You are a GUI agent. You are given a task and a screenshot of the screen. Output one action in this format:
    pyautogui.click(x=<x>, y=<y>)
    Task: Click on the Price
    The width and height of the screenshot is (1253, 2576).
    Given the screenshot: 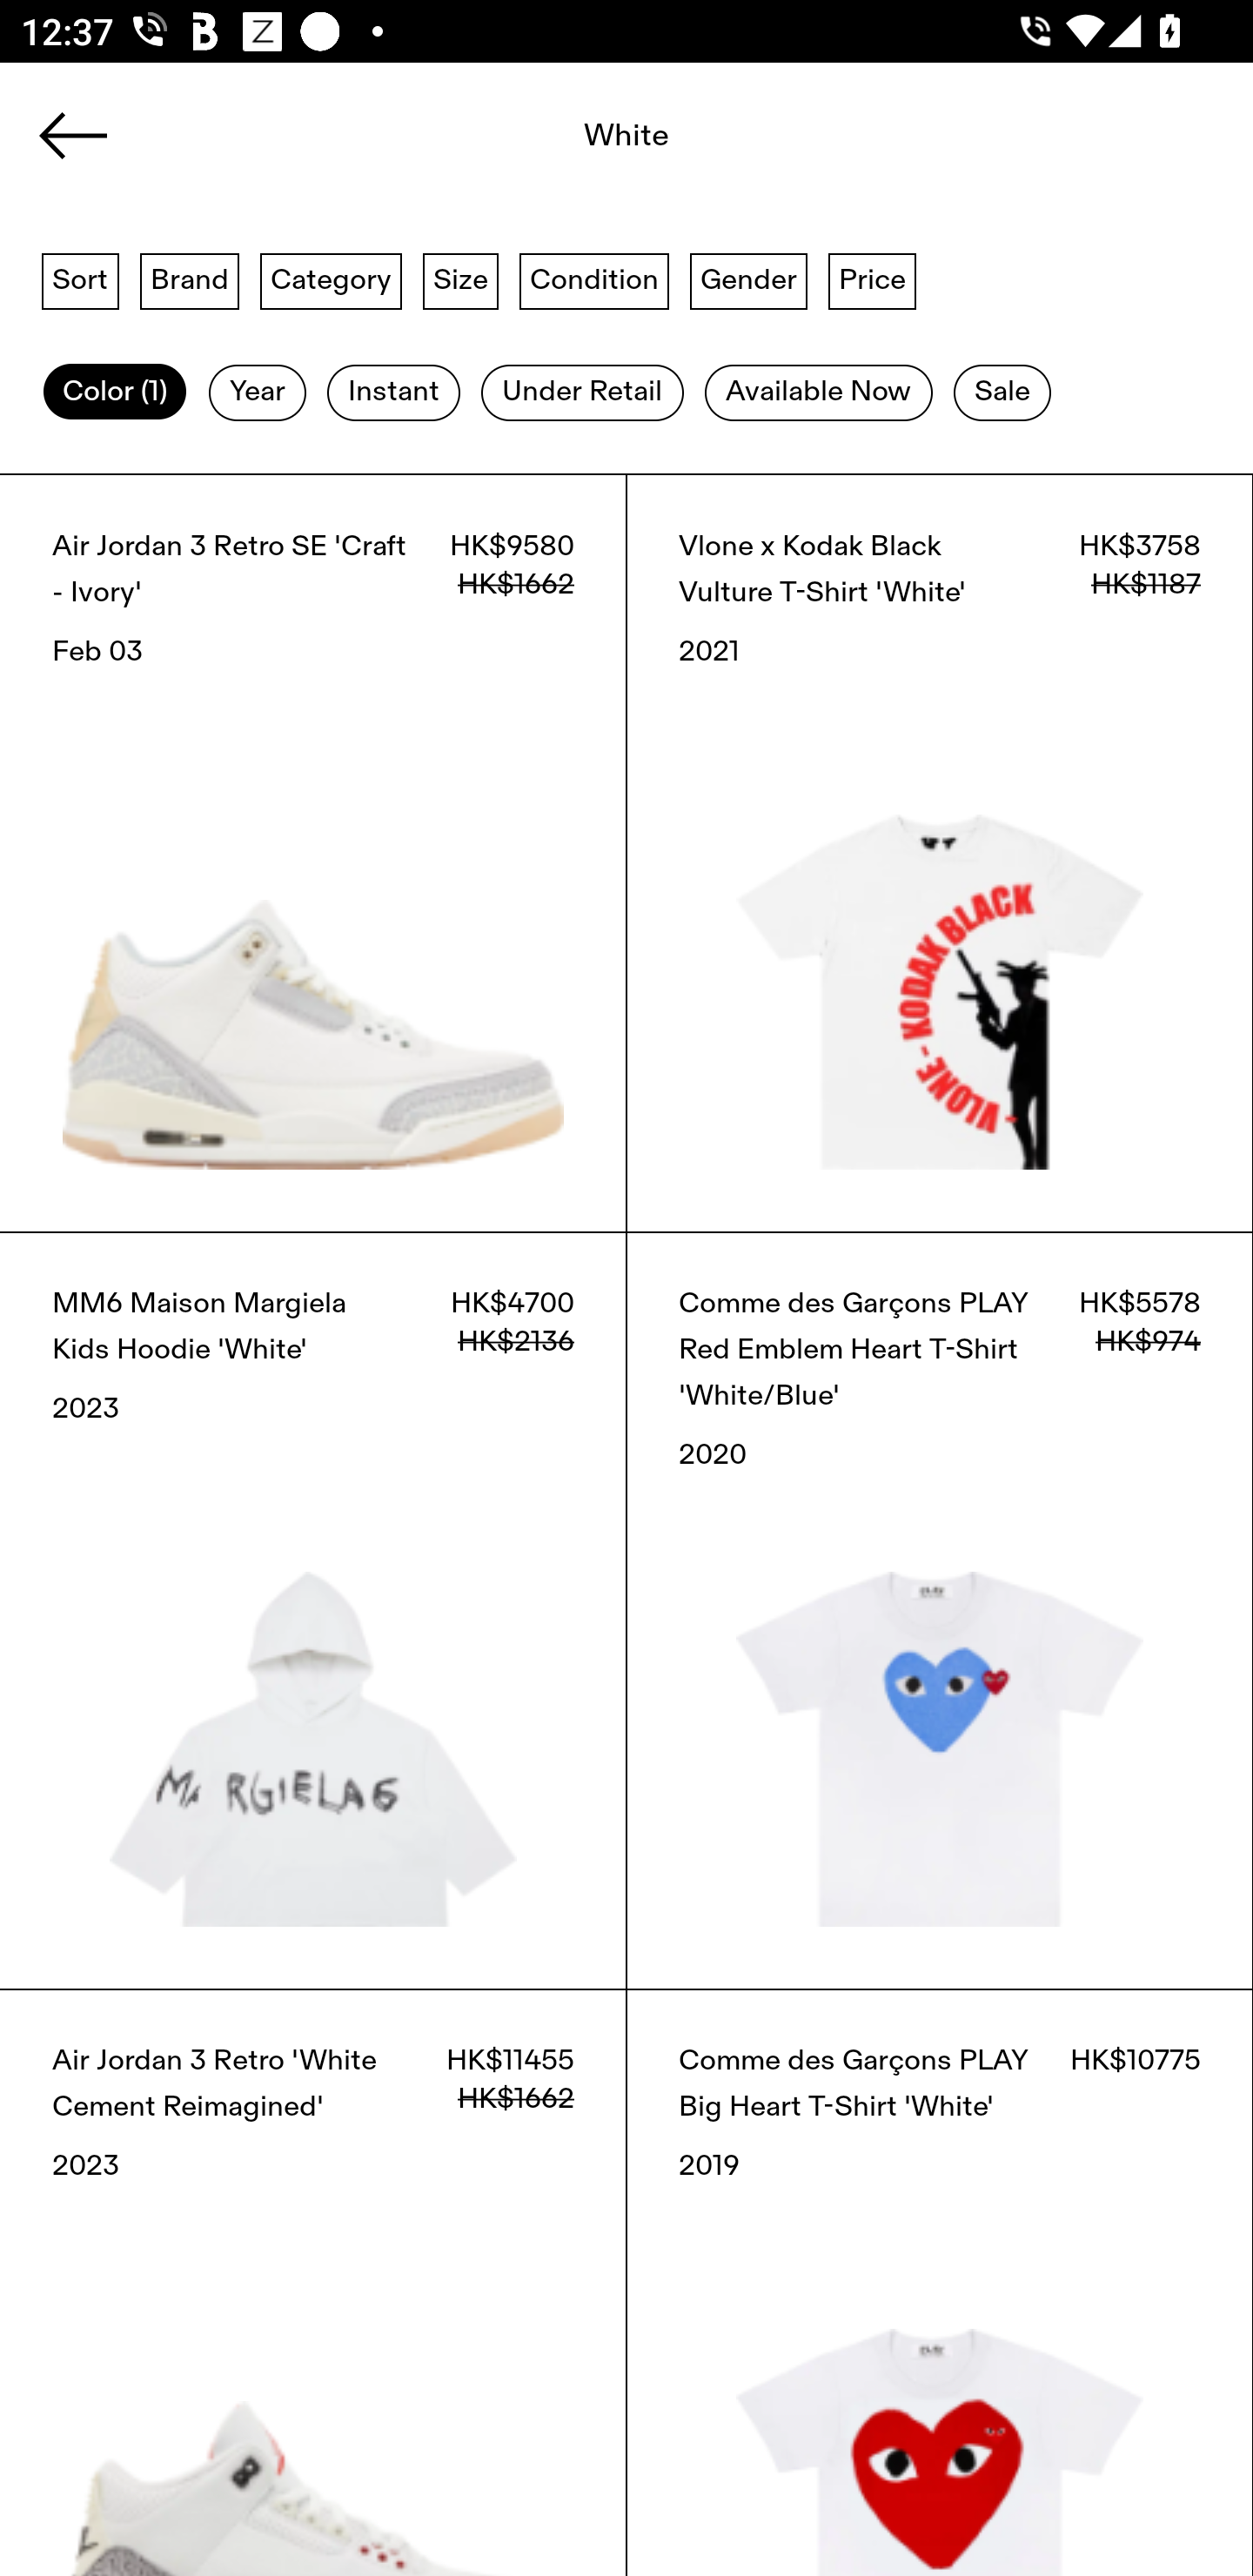 What is the action you would take?
    pyautogui.click(x=872, y=279)
    